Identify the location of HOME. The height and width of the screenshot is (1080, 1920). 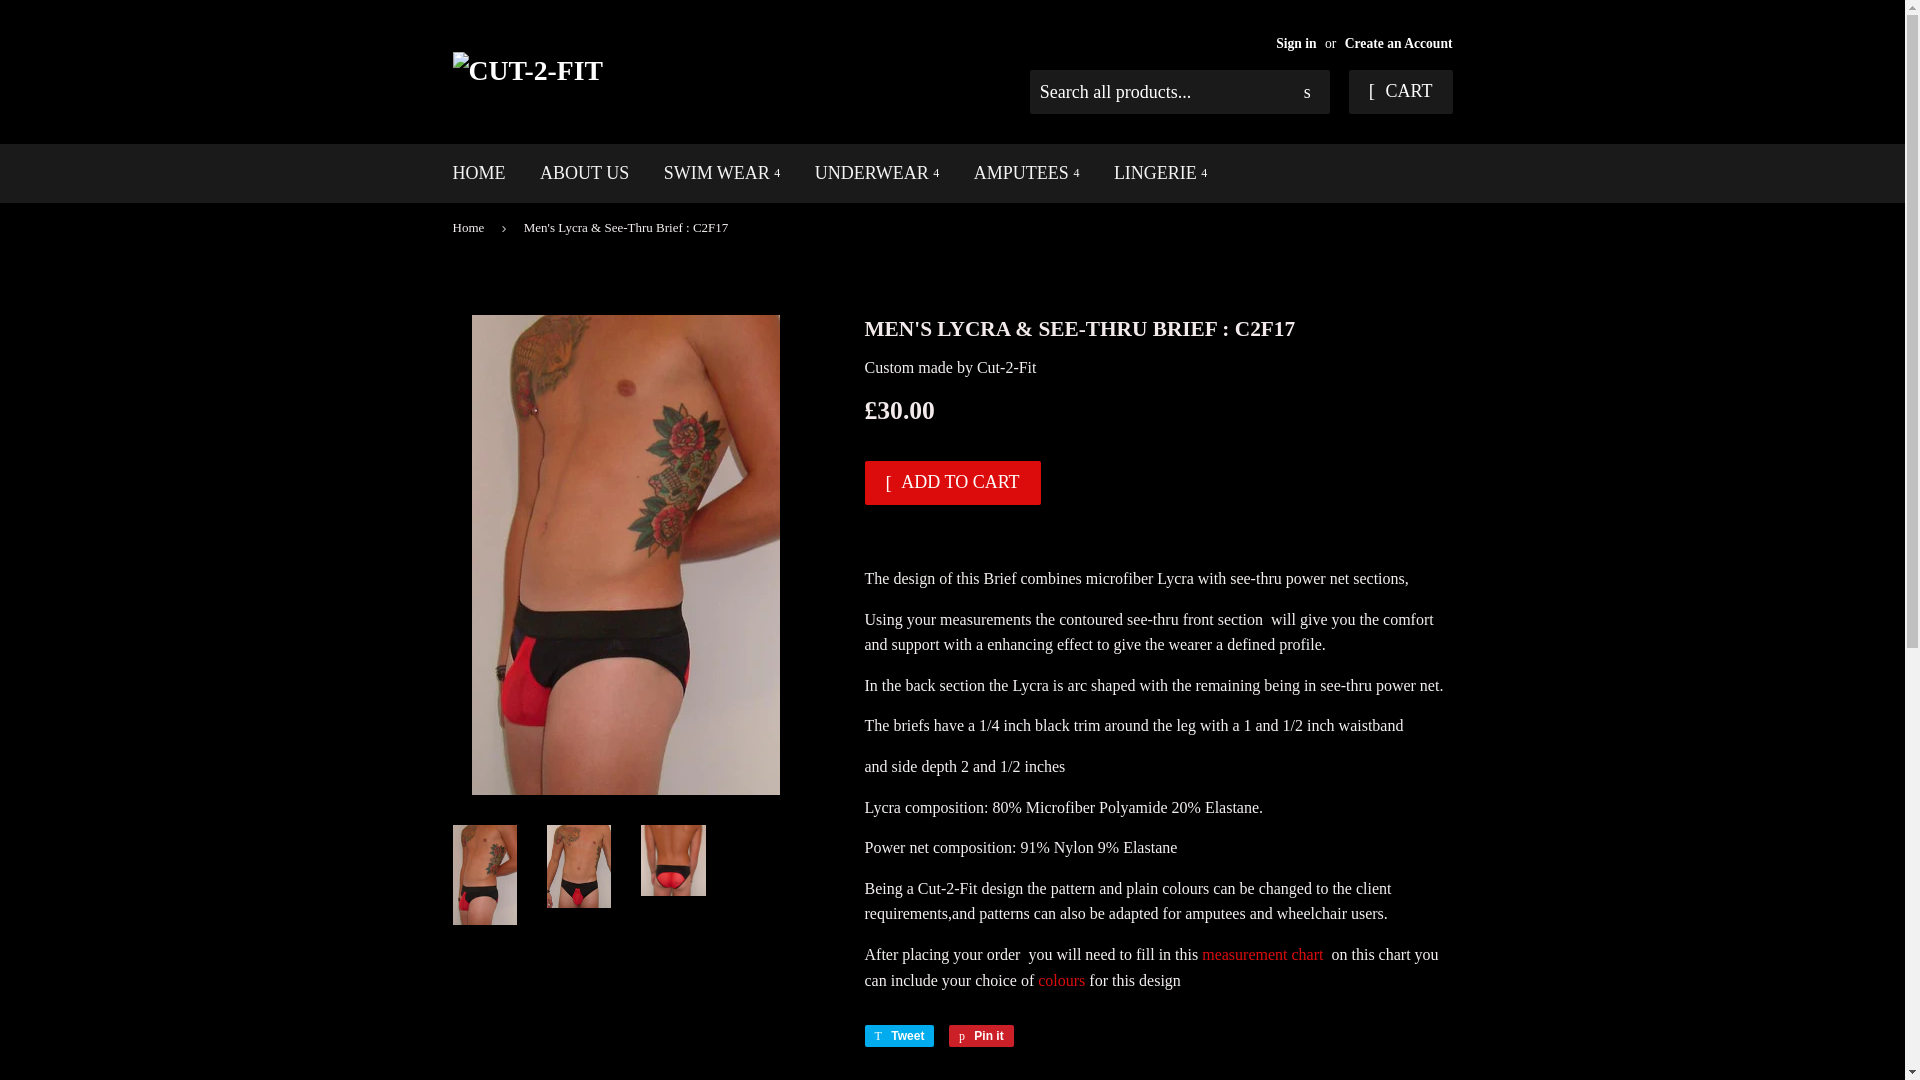
(478, 173).